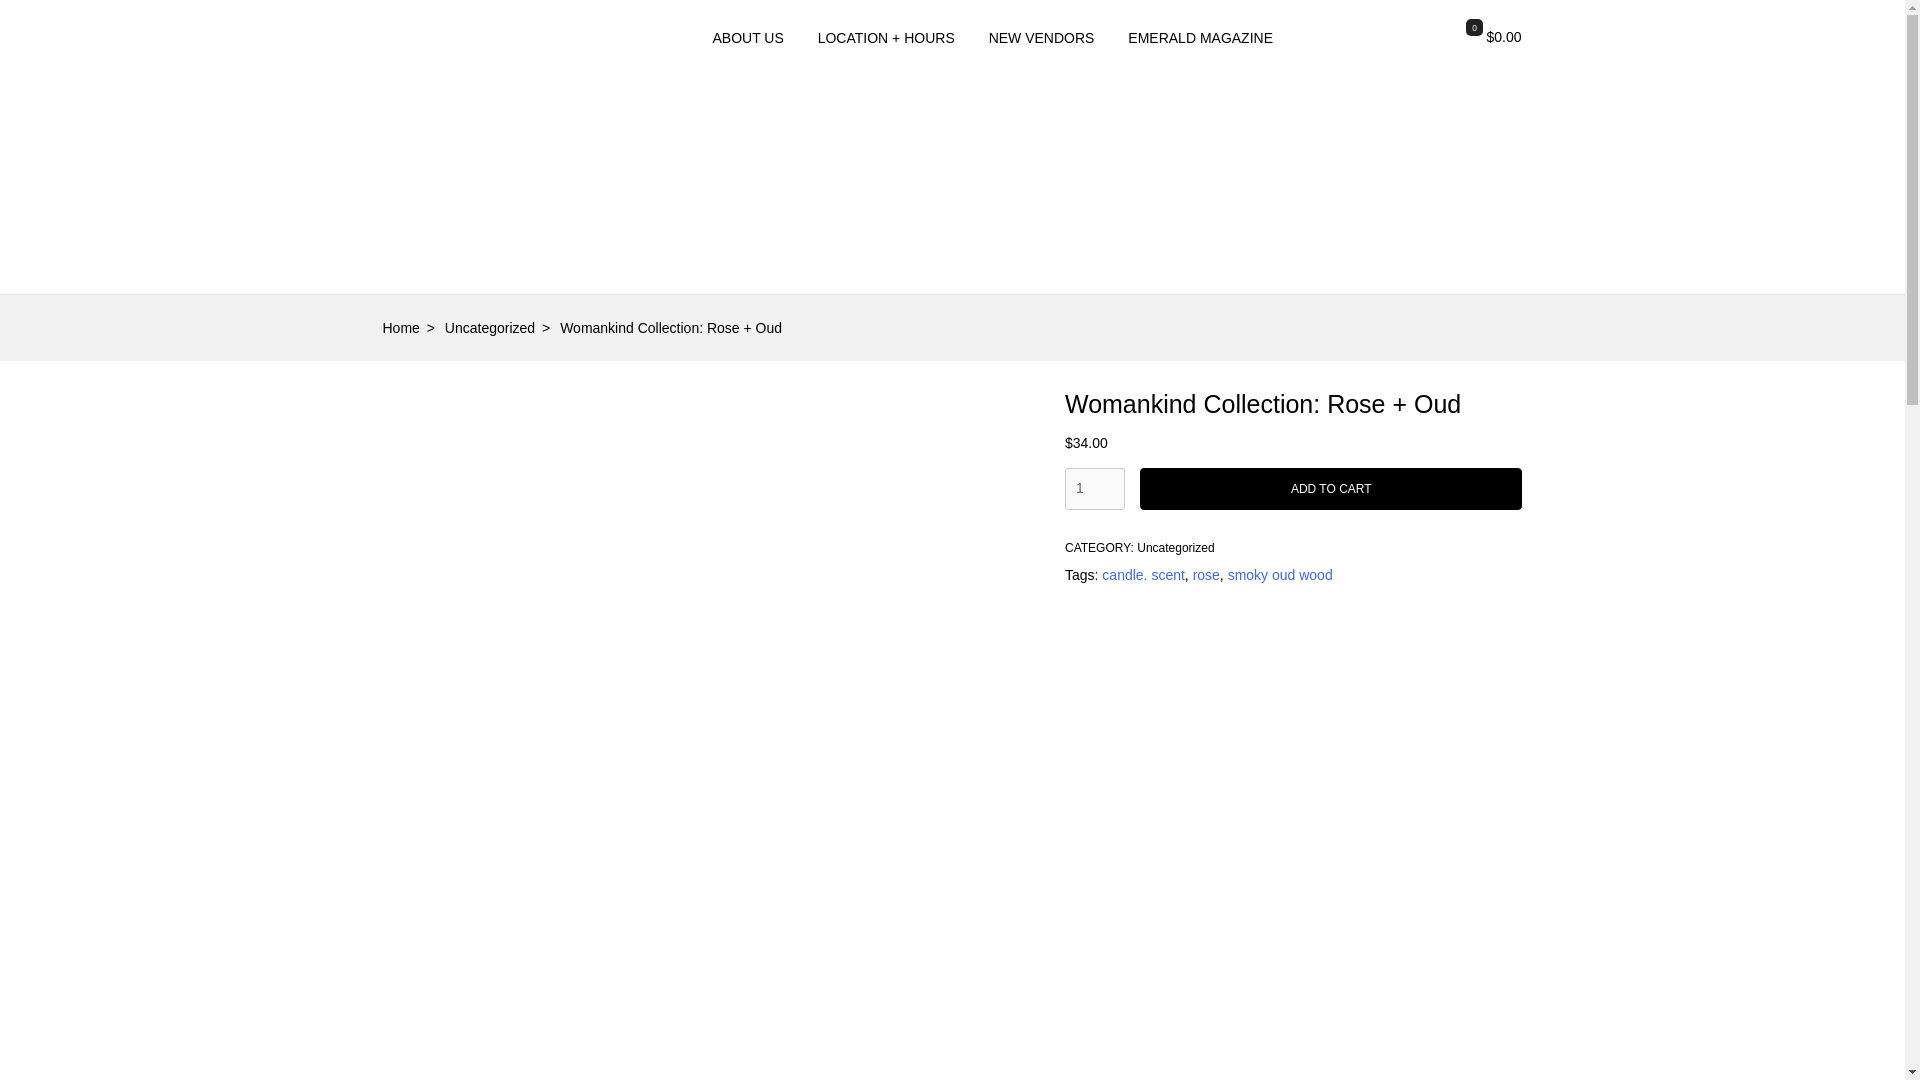 The image size is (1920, 1080). Describe the element at coordinates (1143, 575) in the screenshot. I see `candle. scent` at that location.